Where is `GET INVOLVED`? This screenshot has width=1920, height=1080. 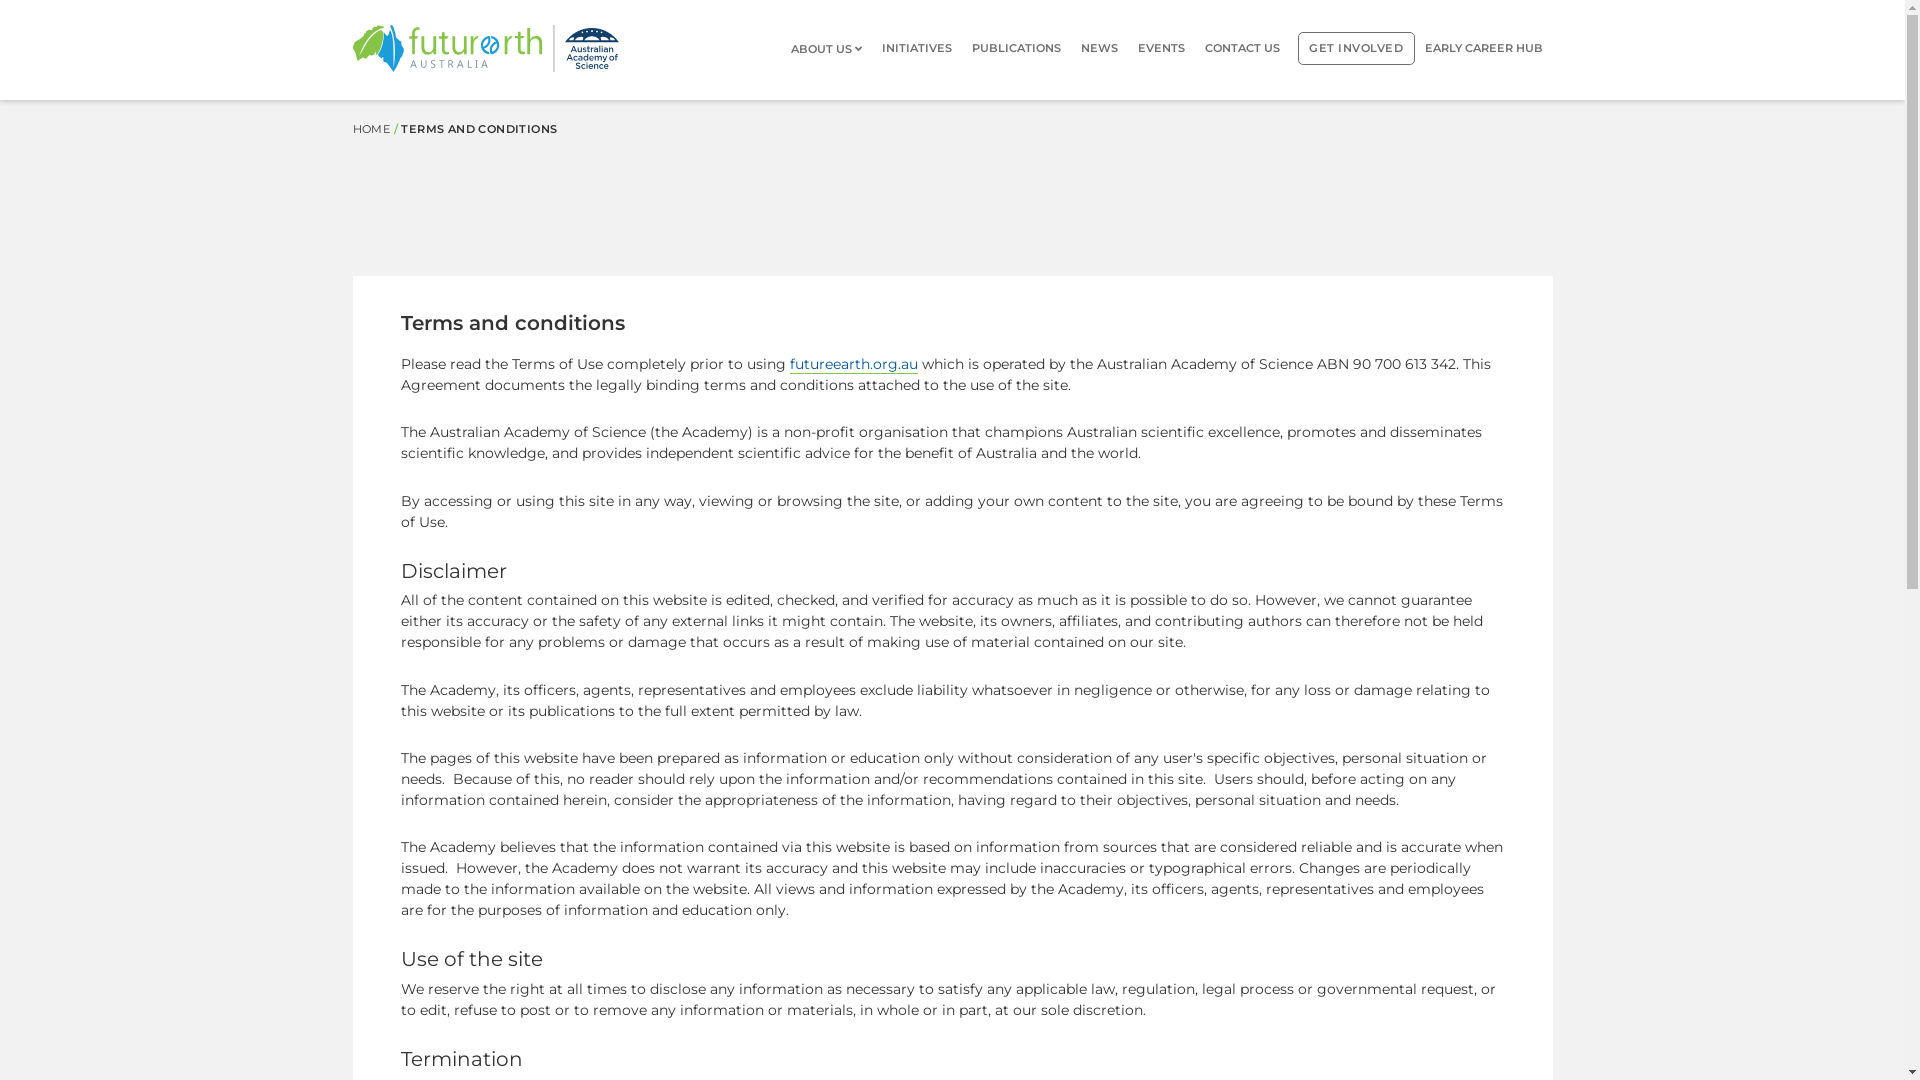 GET INVOLVED is located at coordinates (1356, 48).